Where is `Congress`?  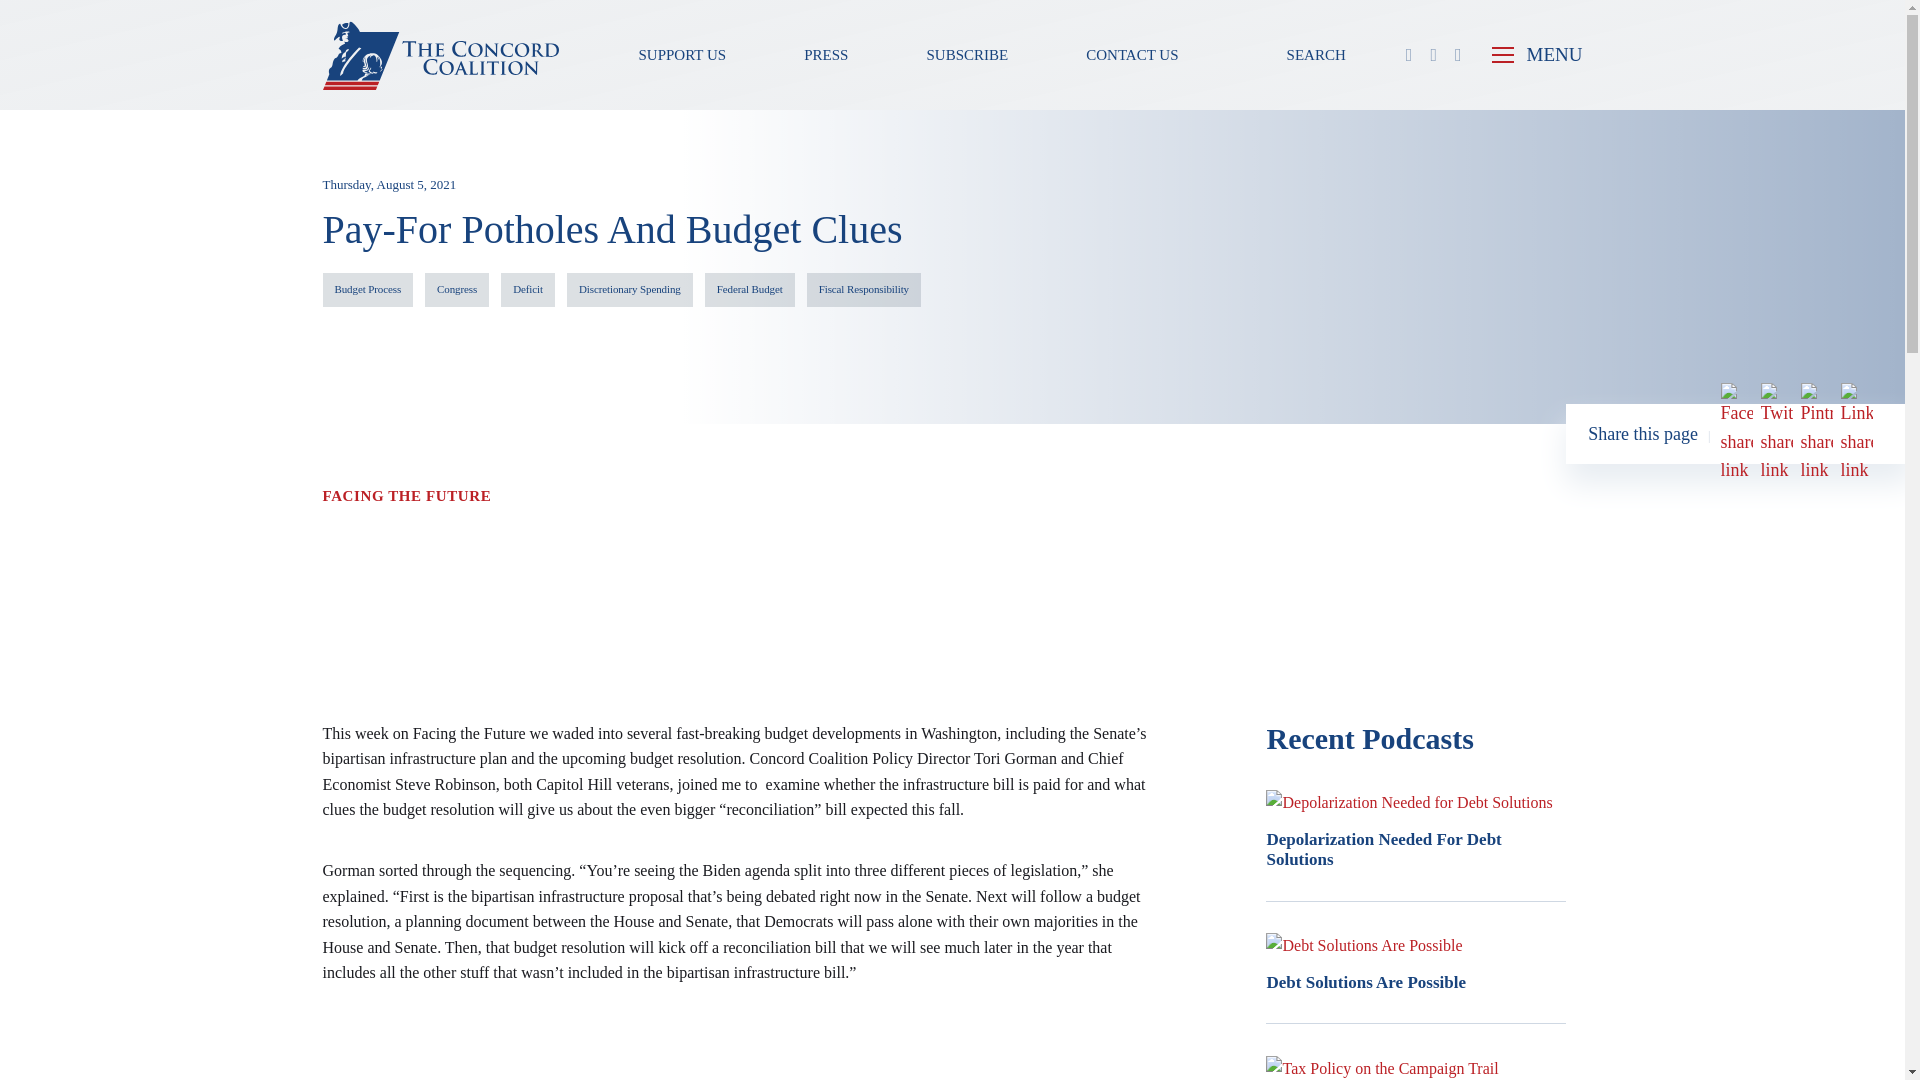
Congress is located at coordinates (456, 290).